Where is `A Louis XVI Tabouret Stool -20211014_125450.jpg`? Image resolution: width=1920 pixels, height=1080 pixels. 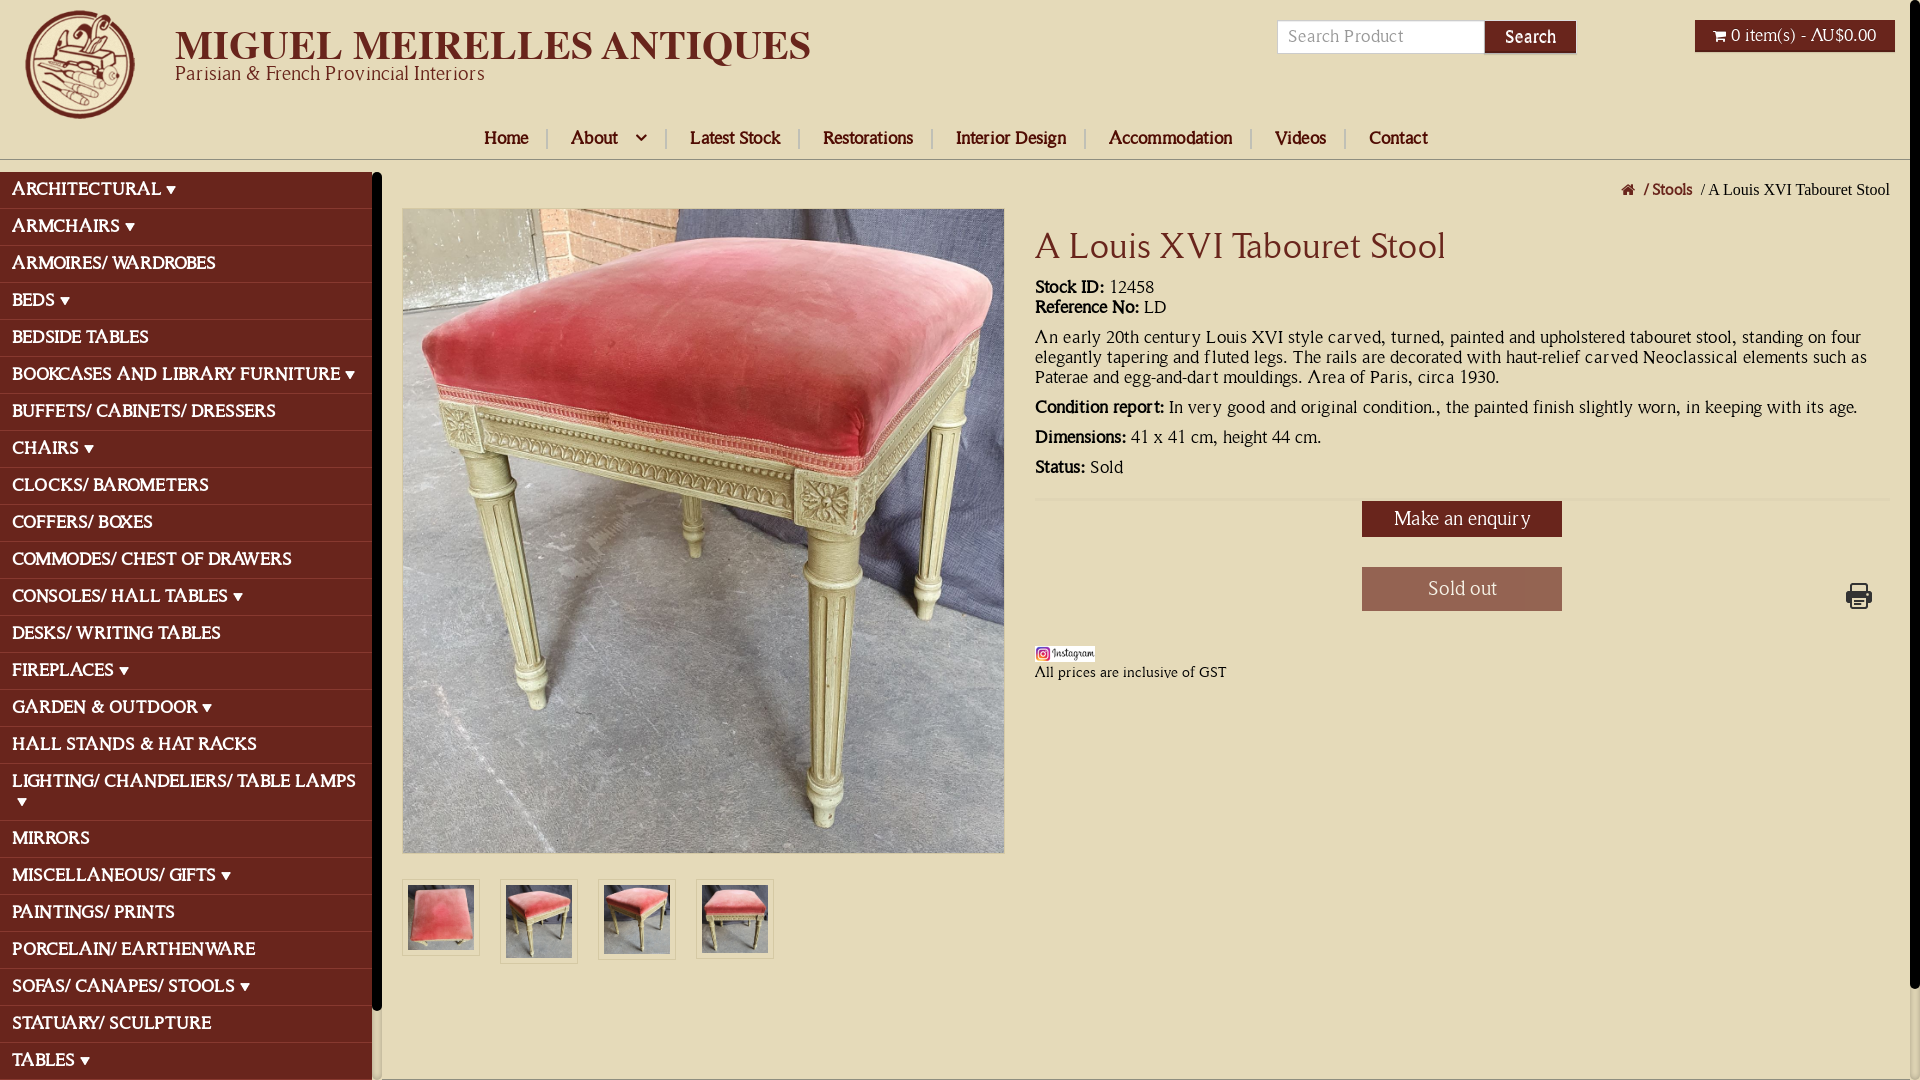
A Louis XVI Tabouret Stool -20211014_125450.jpg is located at coordinates (441, 918).